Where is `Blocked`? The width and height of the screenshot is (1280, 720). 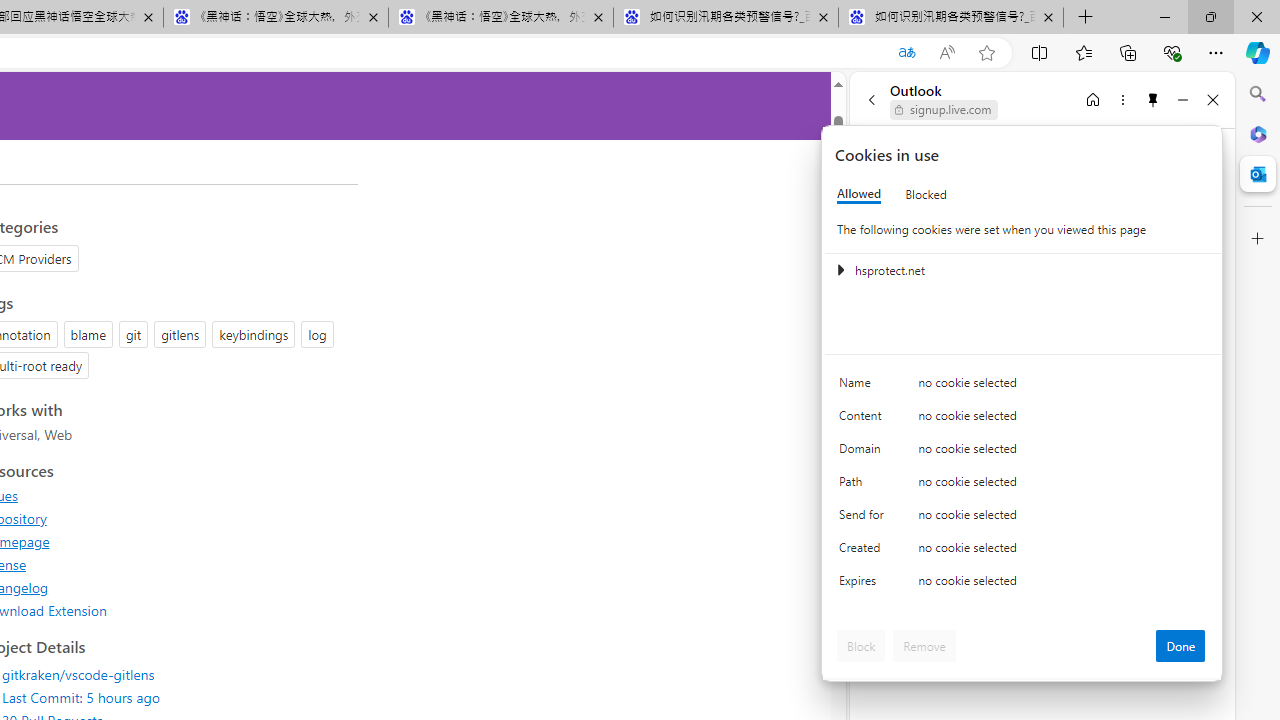
Blocked is located at coordinates (926, 194).